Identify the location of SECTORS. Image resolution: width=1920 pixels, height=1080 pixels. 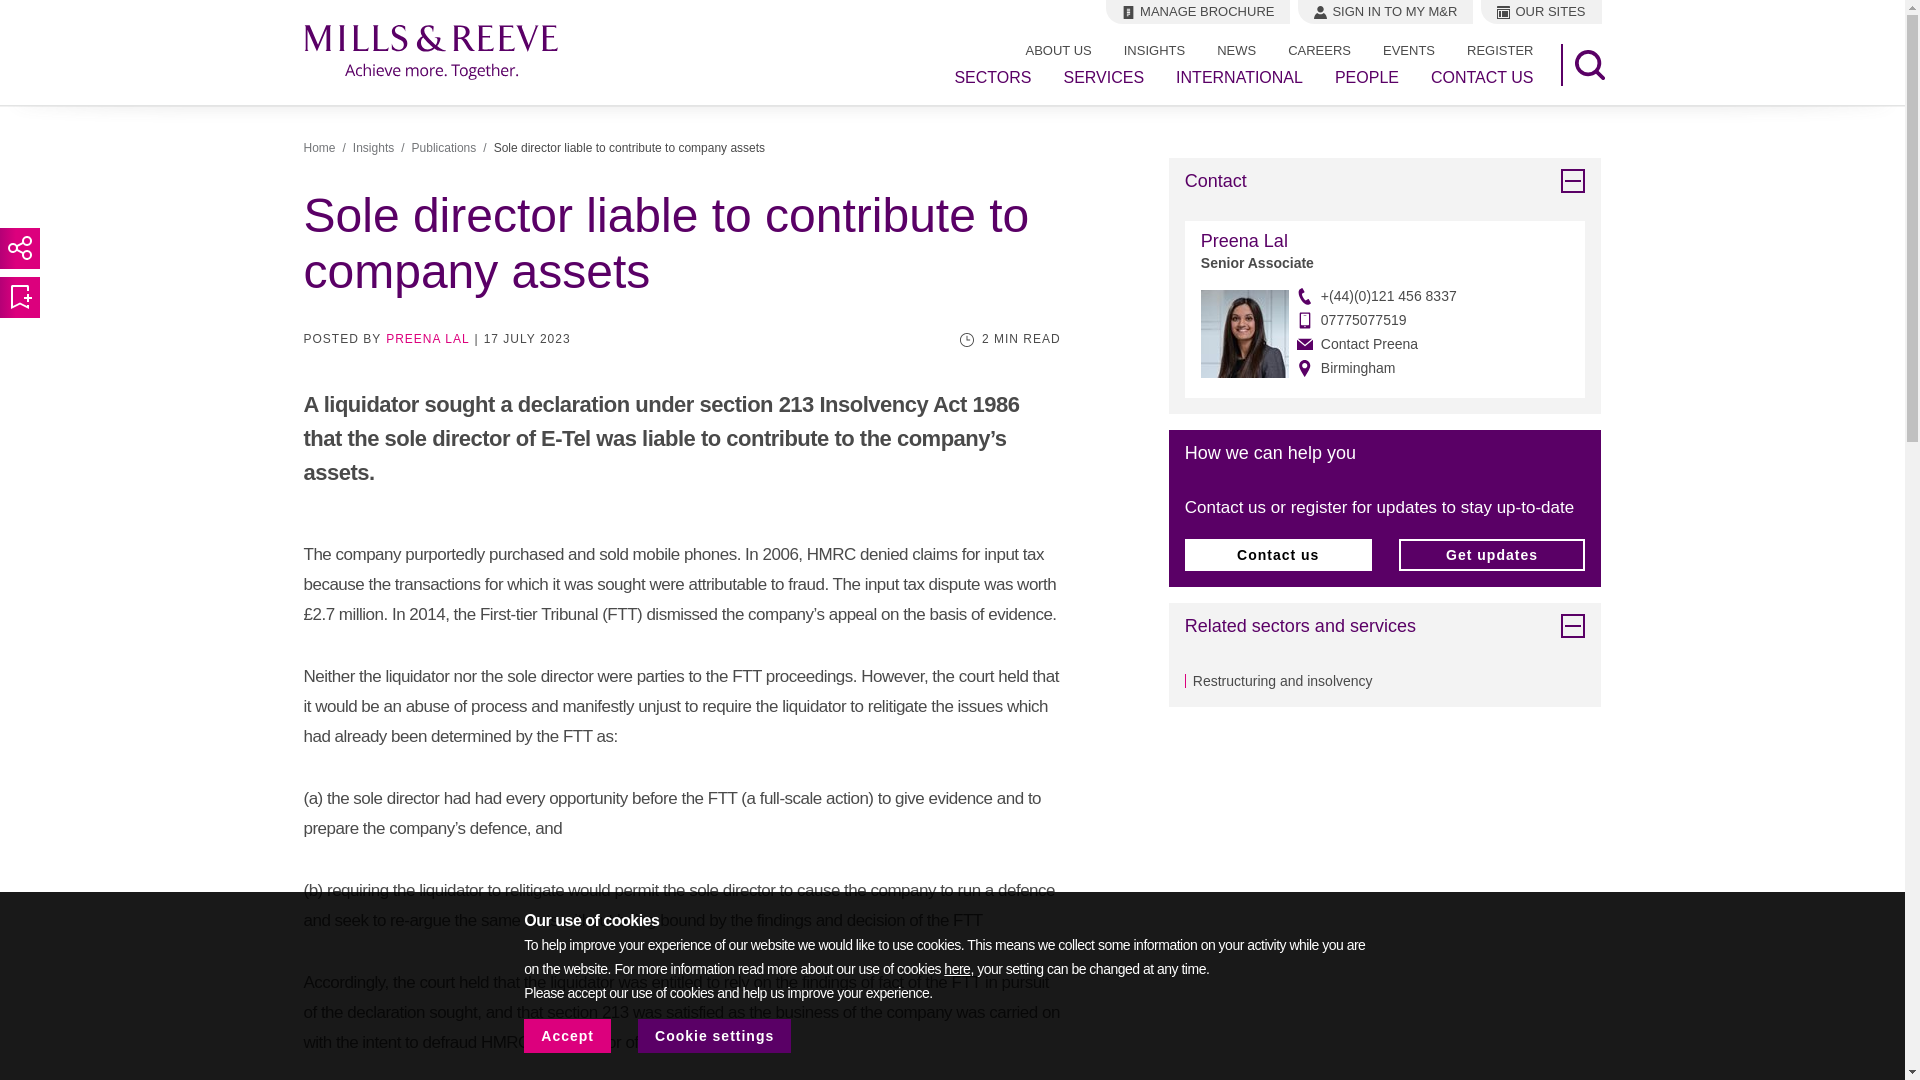
(992, 78).